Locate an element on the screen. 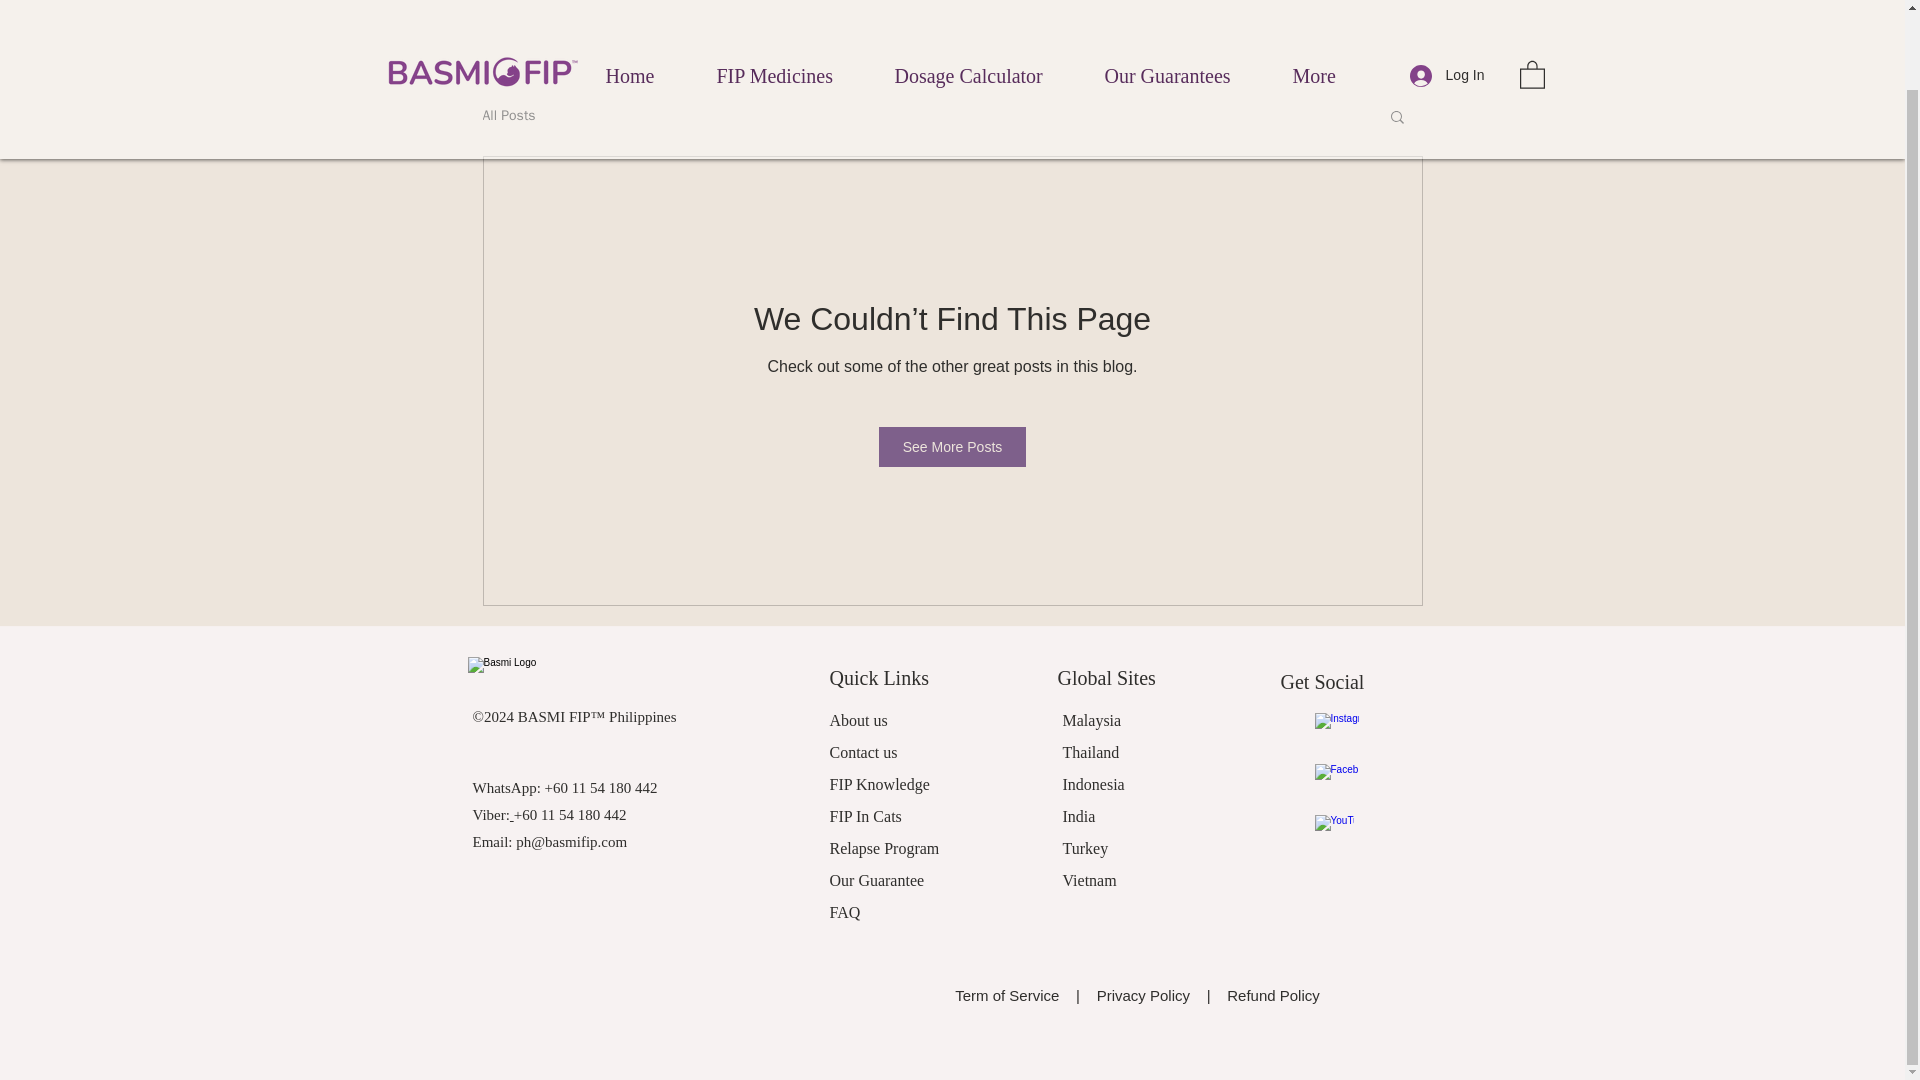 The width and height of the screenshot is (1920, 1080). About us is located at coordinates (858, 720).